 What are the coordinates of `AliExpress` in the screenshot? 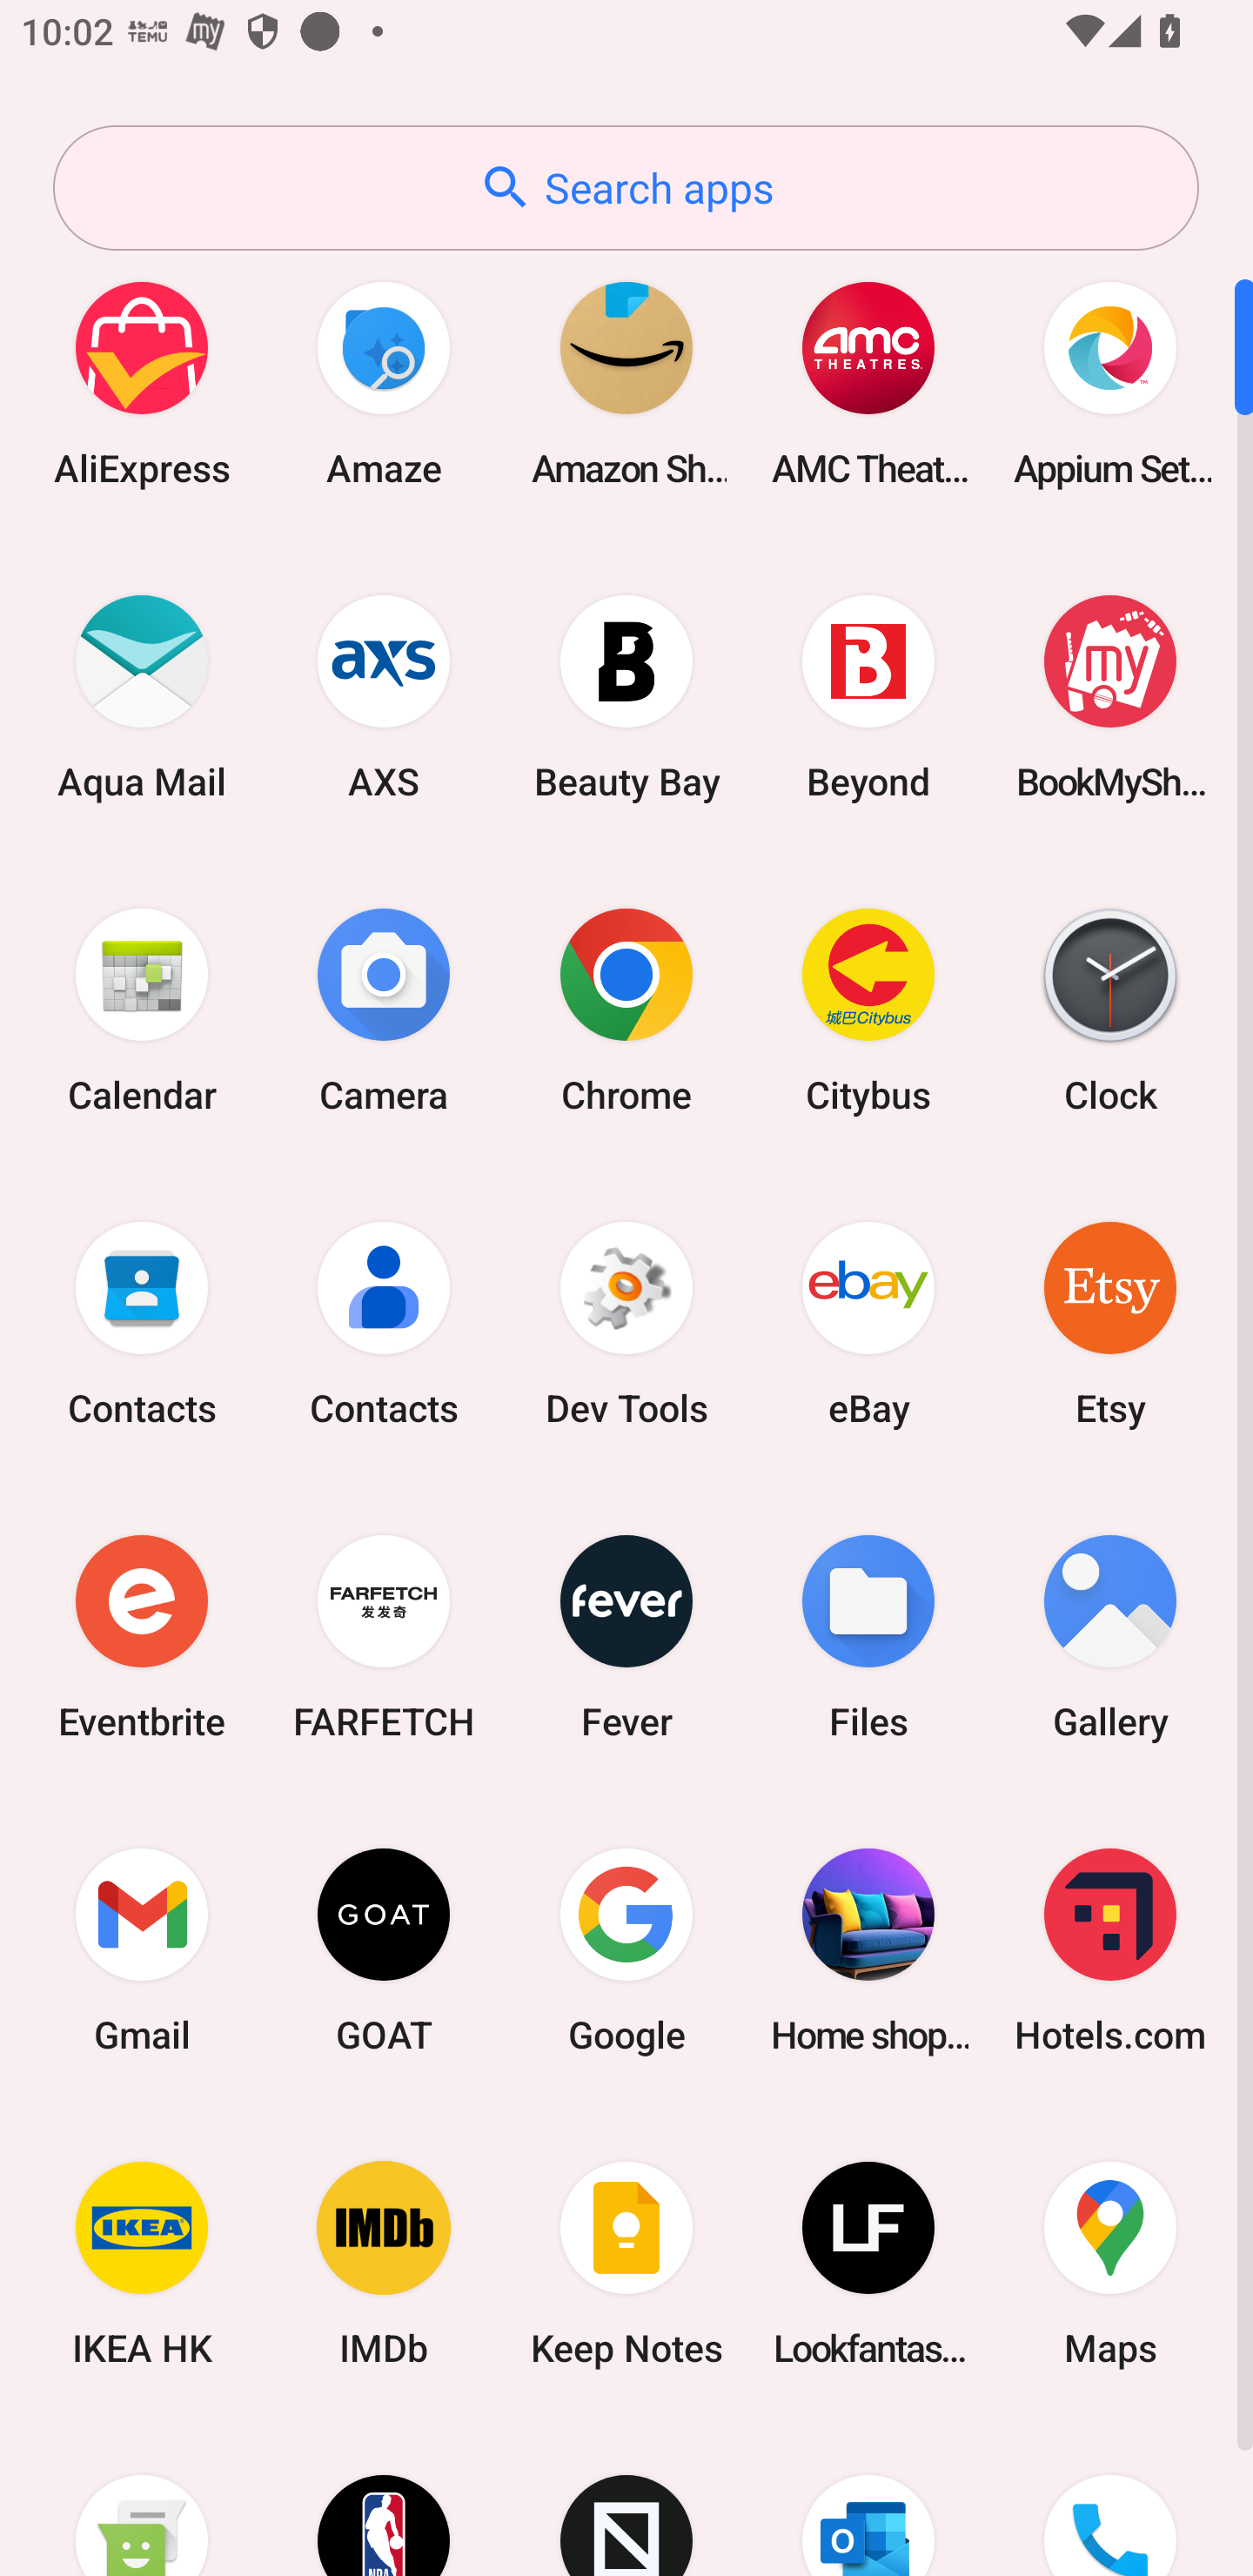 It's located at (142, 383).